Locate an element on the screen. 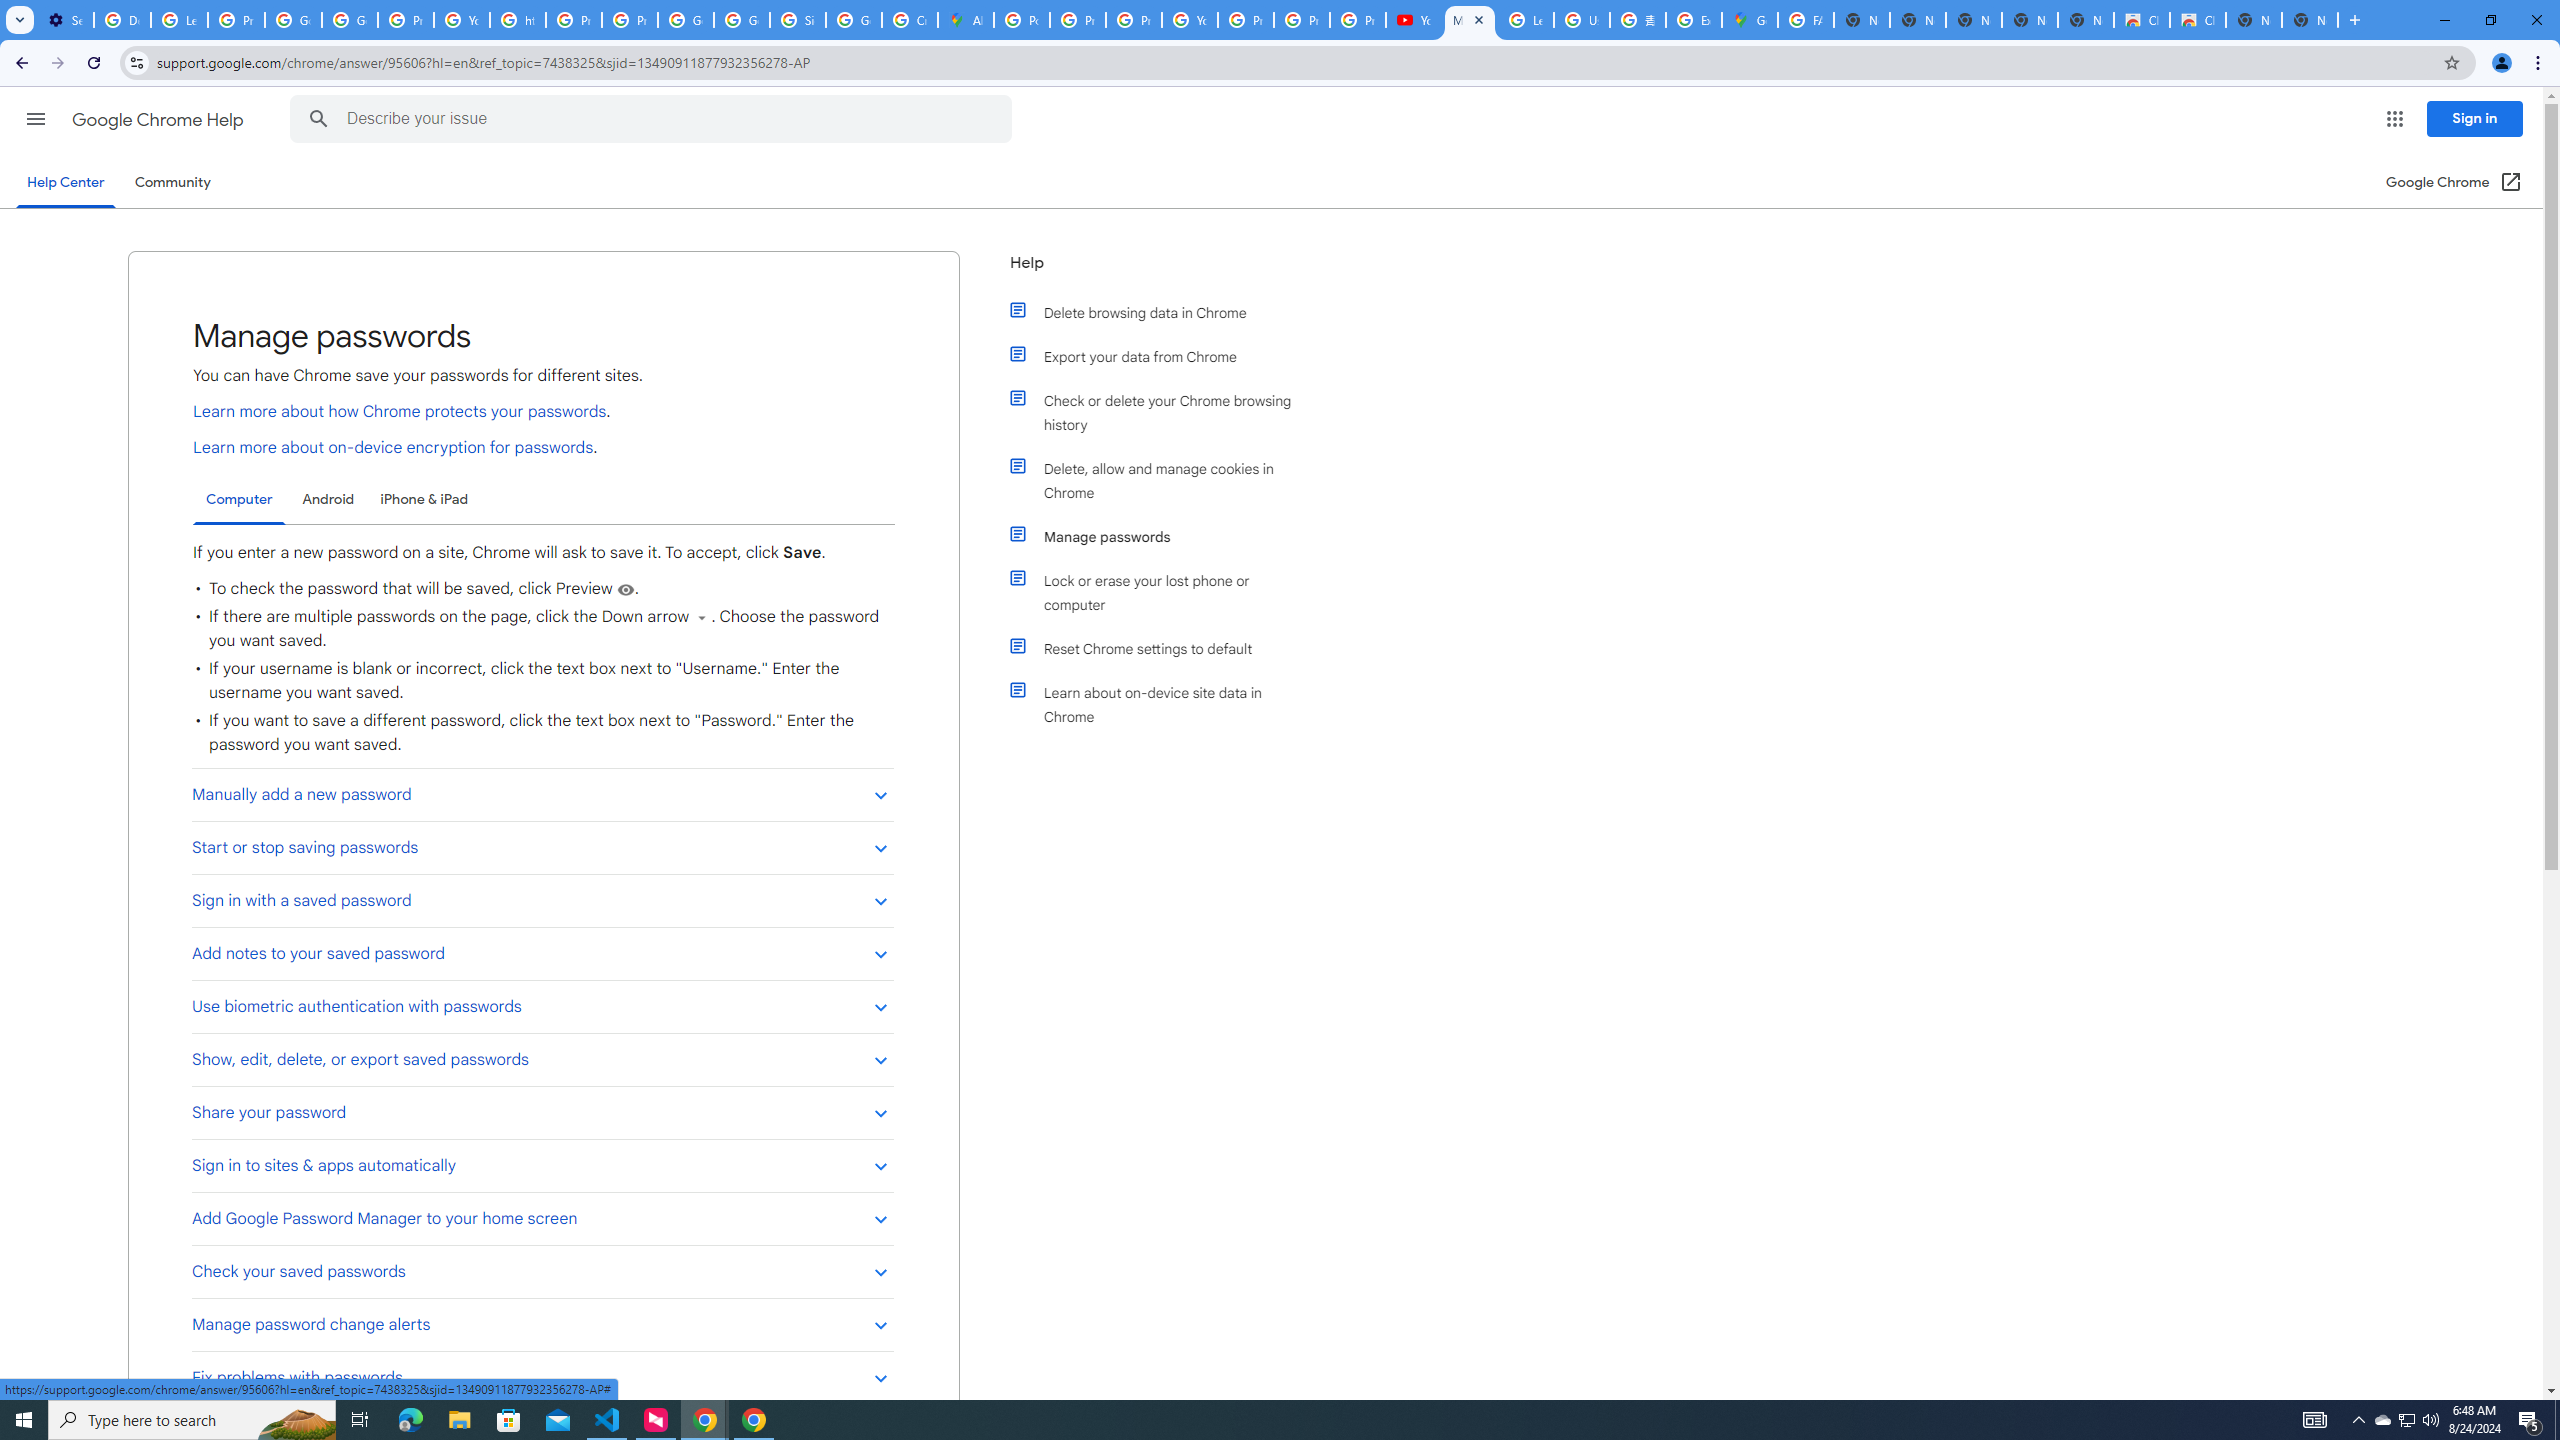  Policy Accountability and Transparency - Transparency Center is located at coordinates (1022, 20).